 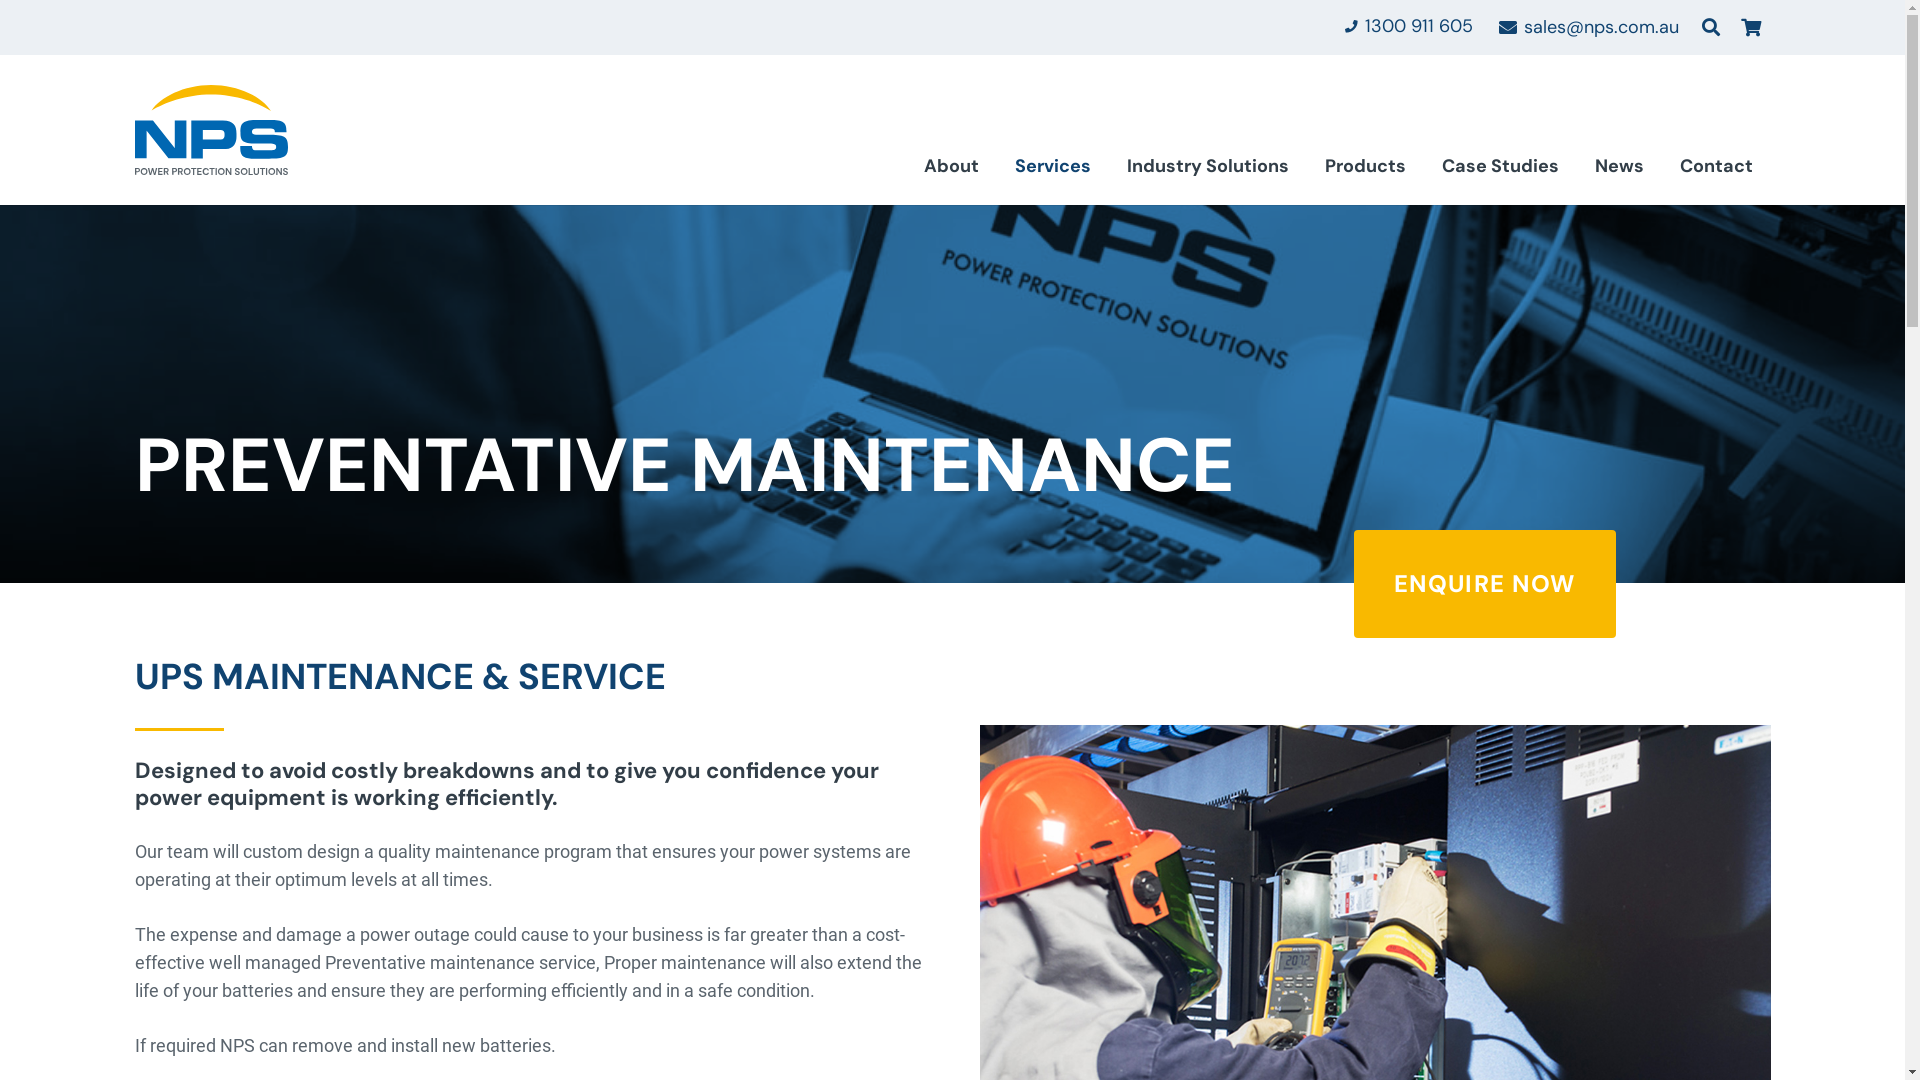 What do you see at coordinates (1716, 172) in the screenshot?
I see `Contact` at bounding box center [1716, 172].